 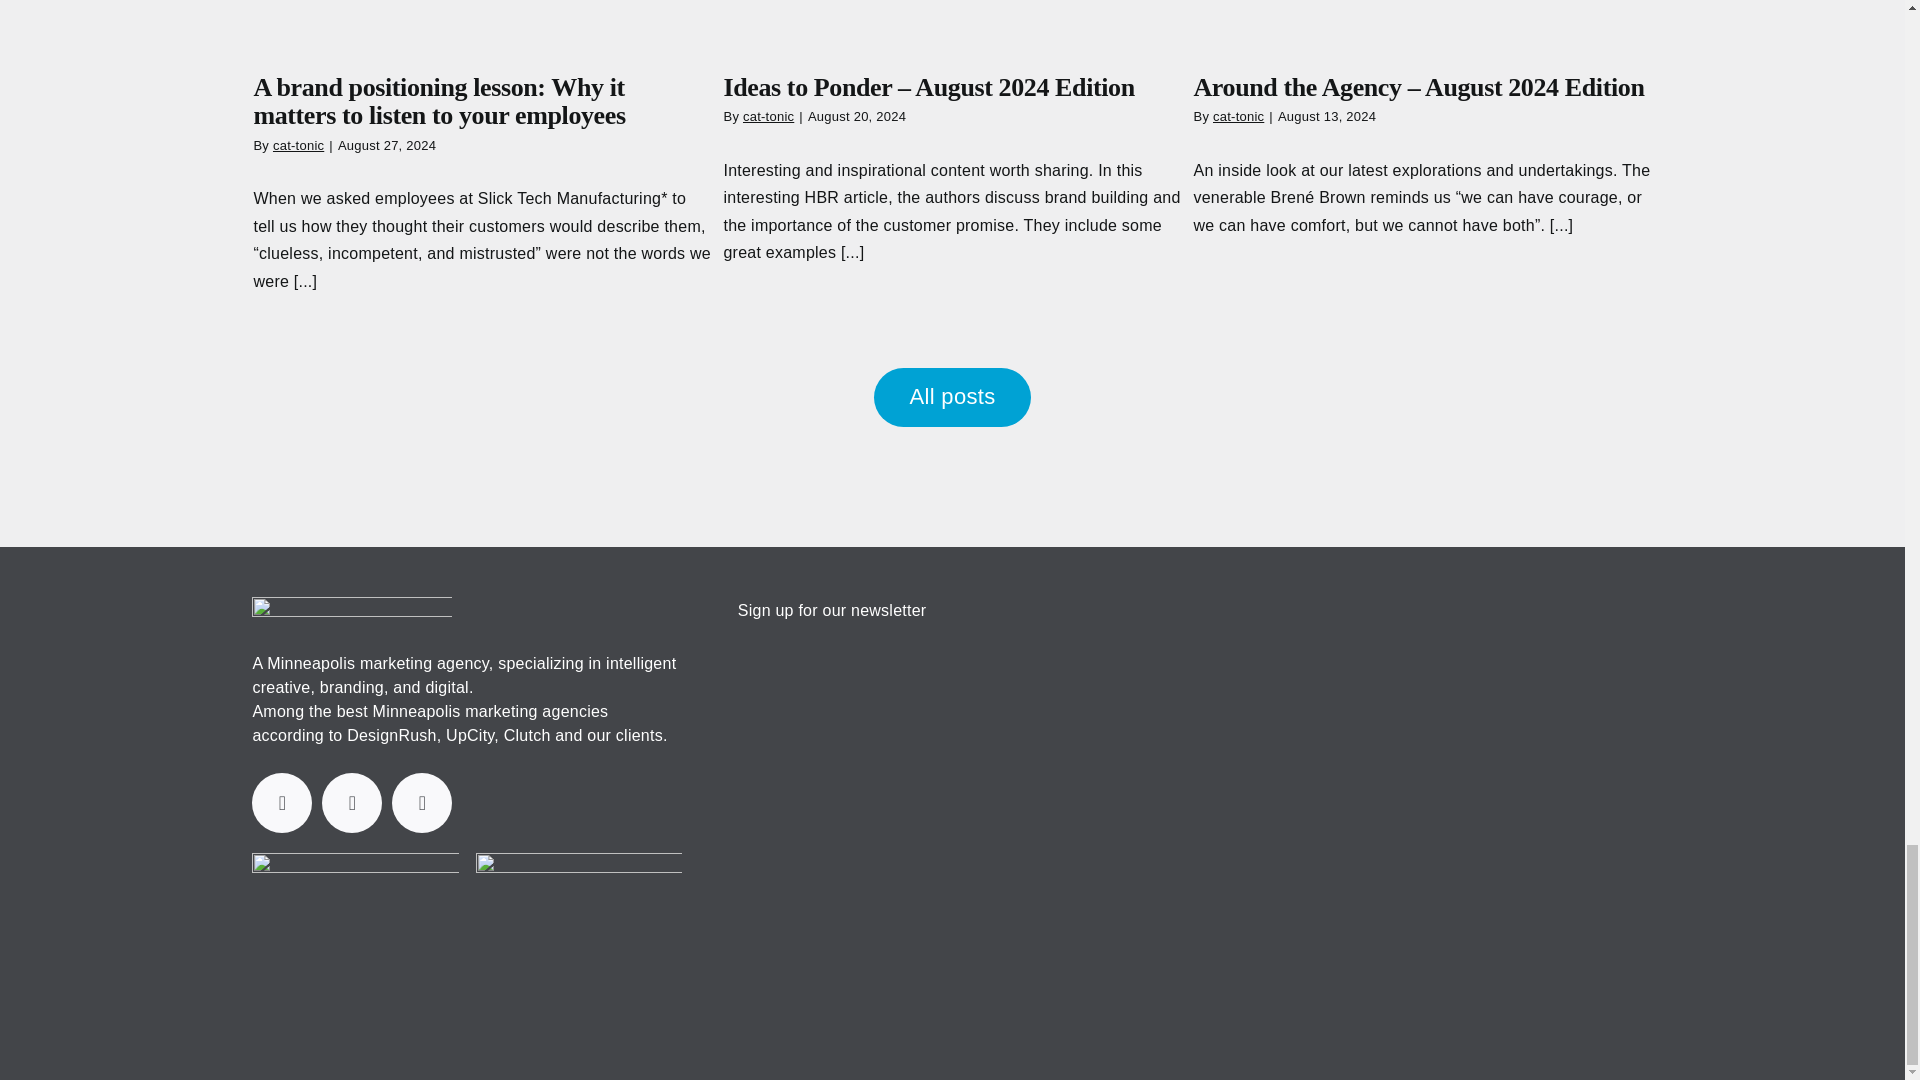 I want to click on Instagram, so click(x=421, y=802).